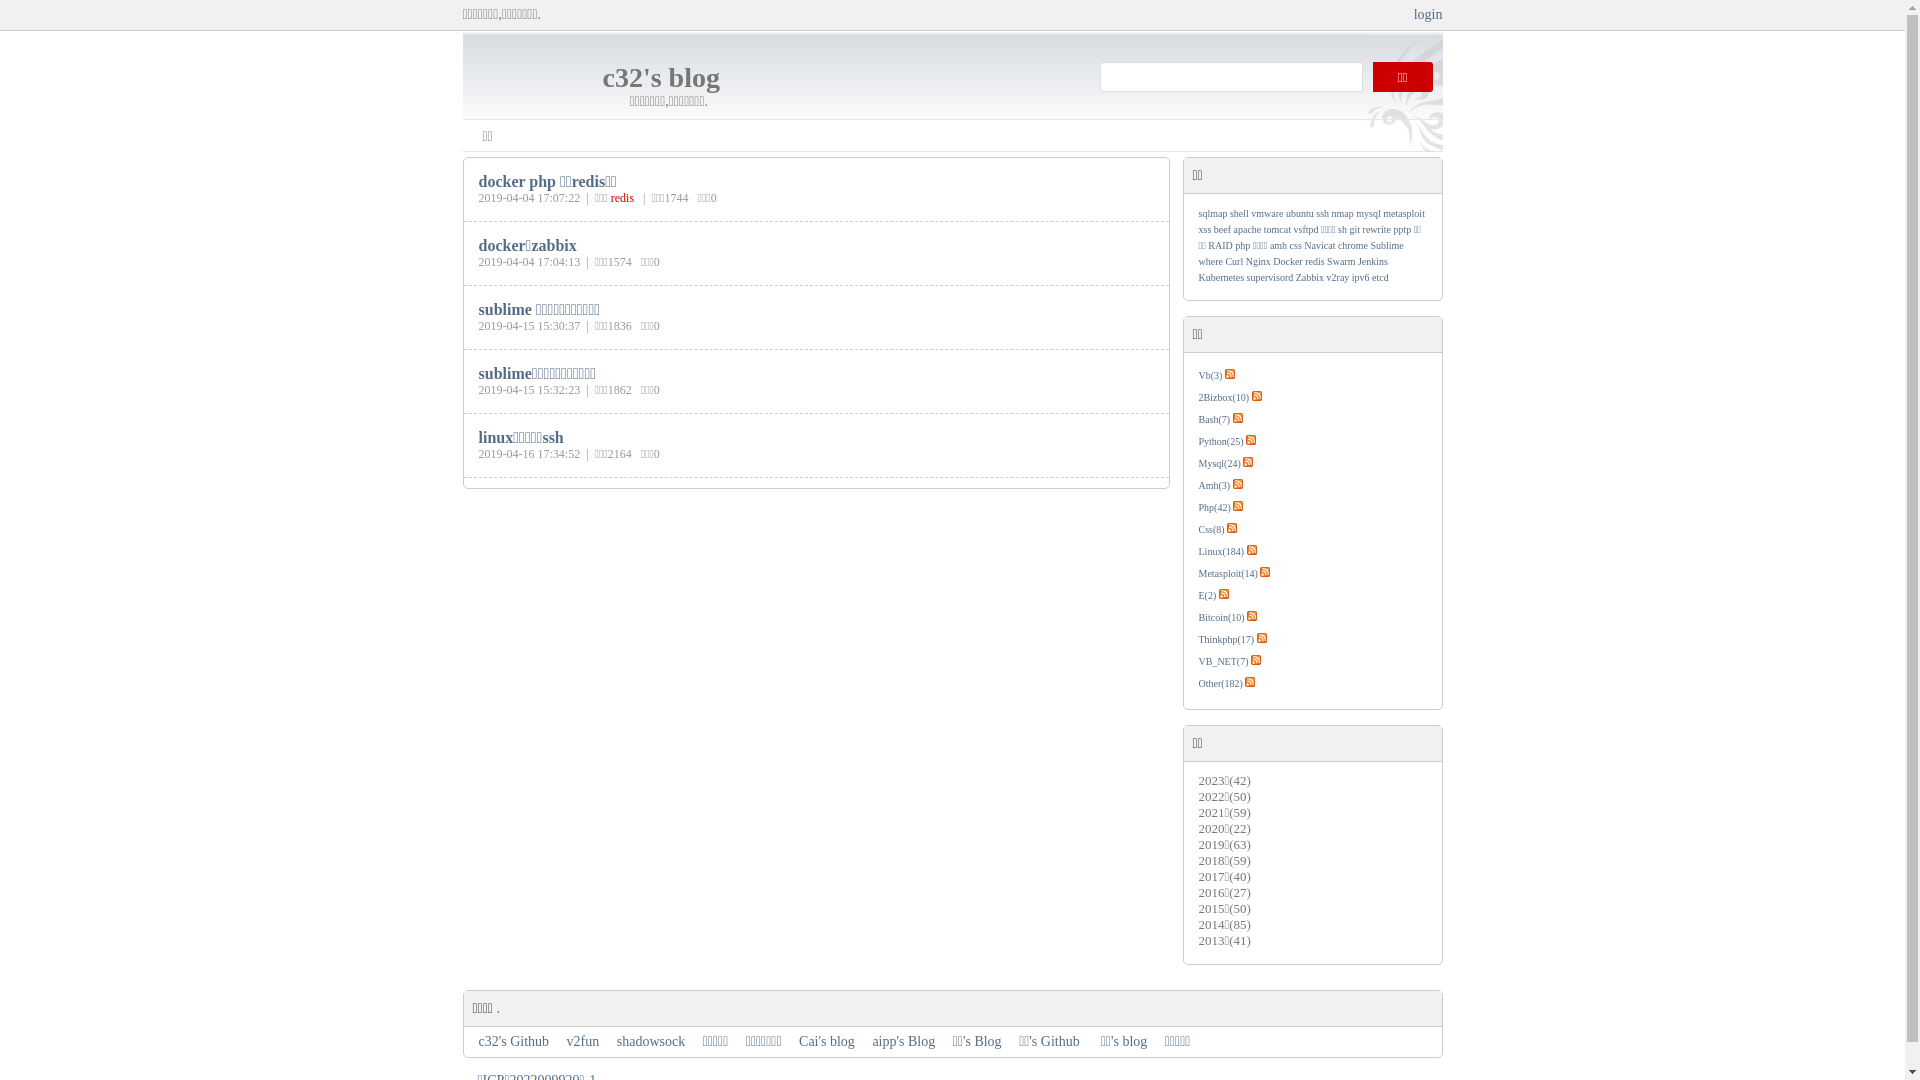 This screenshot has height=1080, width=1920. I want to click on Thinkphp(17), so click(1226, 640).